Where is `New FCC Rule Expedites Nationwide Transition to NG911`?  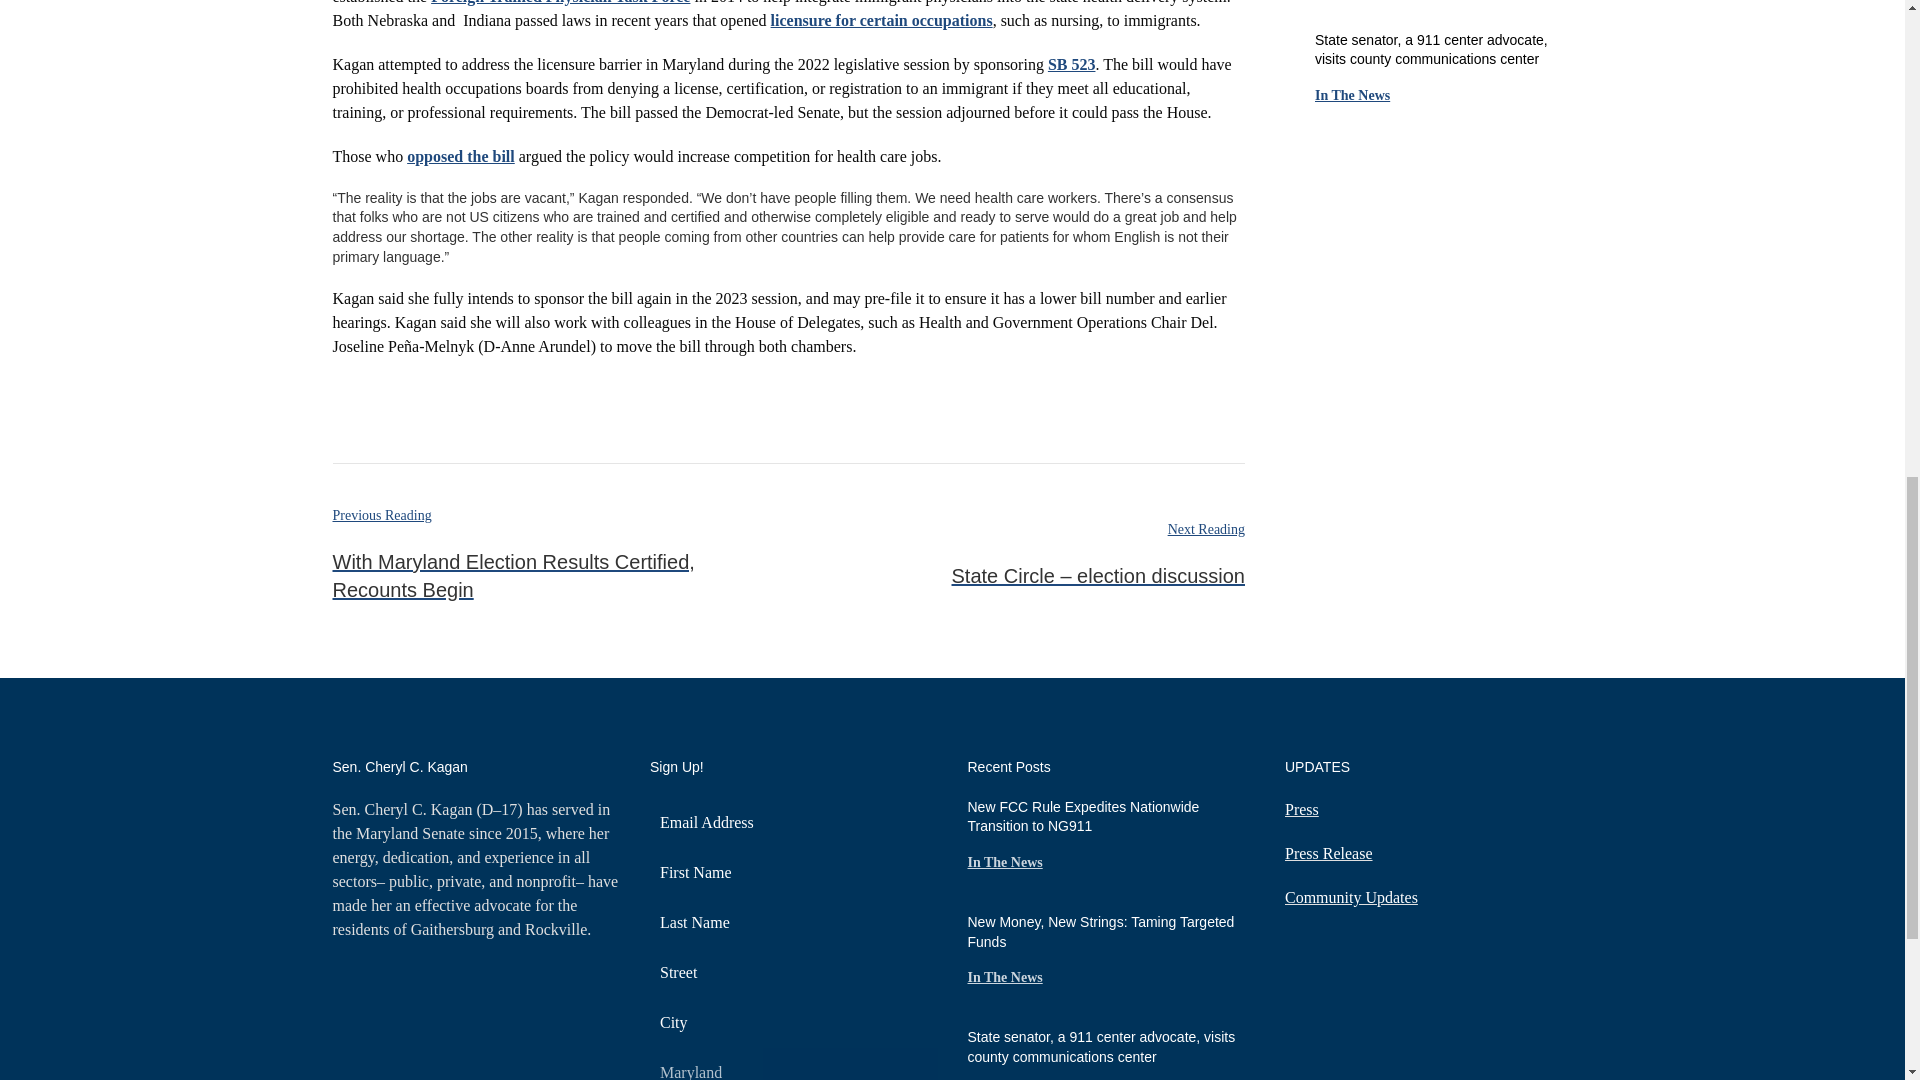
New FCC Rule Expedites Nationwide Transition to NG911 is located at coordinates (1084, 816).